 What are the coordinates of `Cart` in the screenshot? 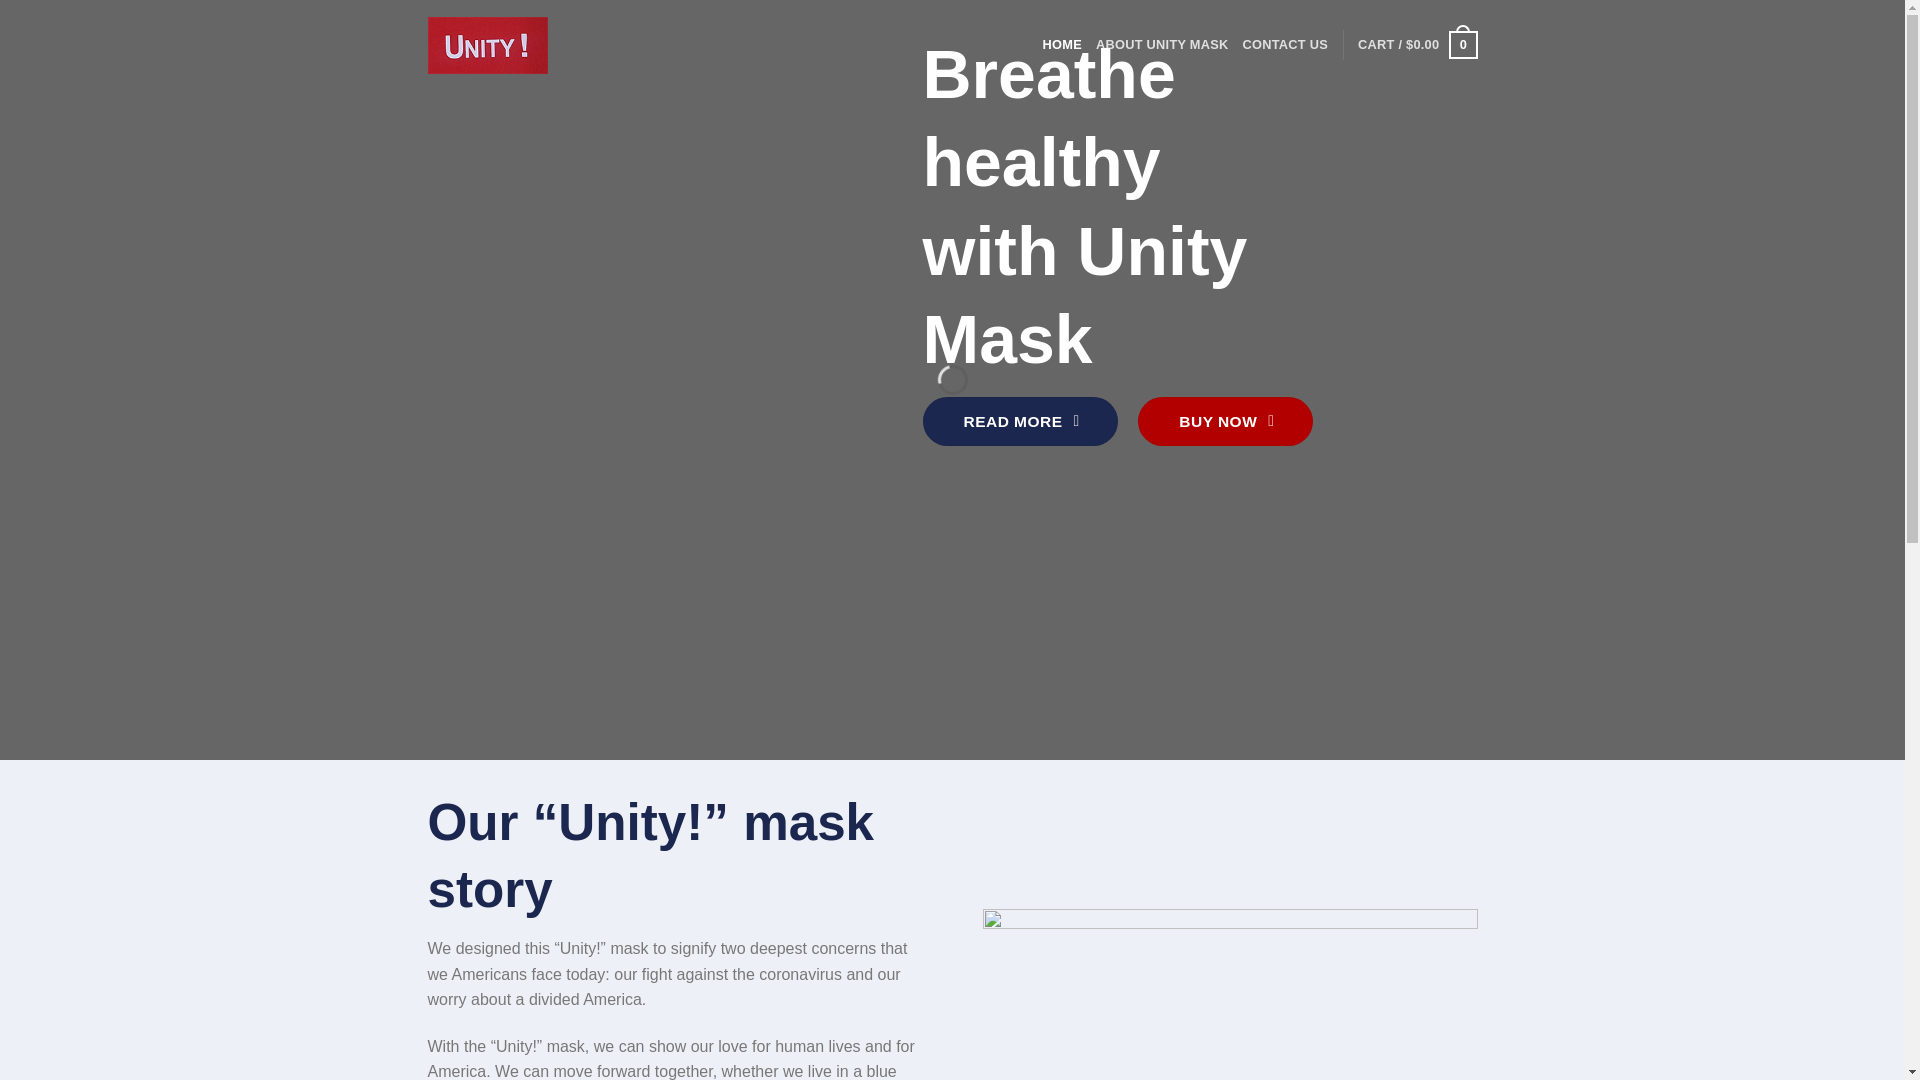 It's located at (1416, 45).